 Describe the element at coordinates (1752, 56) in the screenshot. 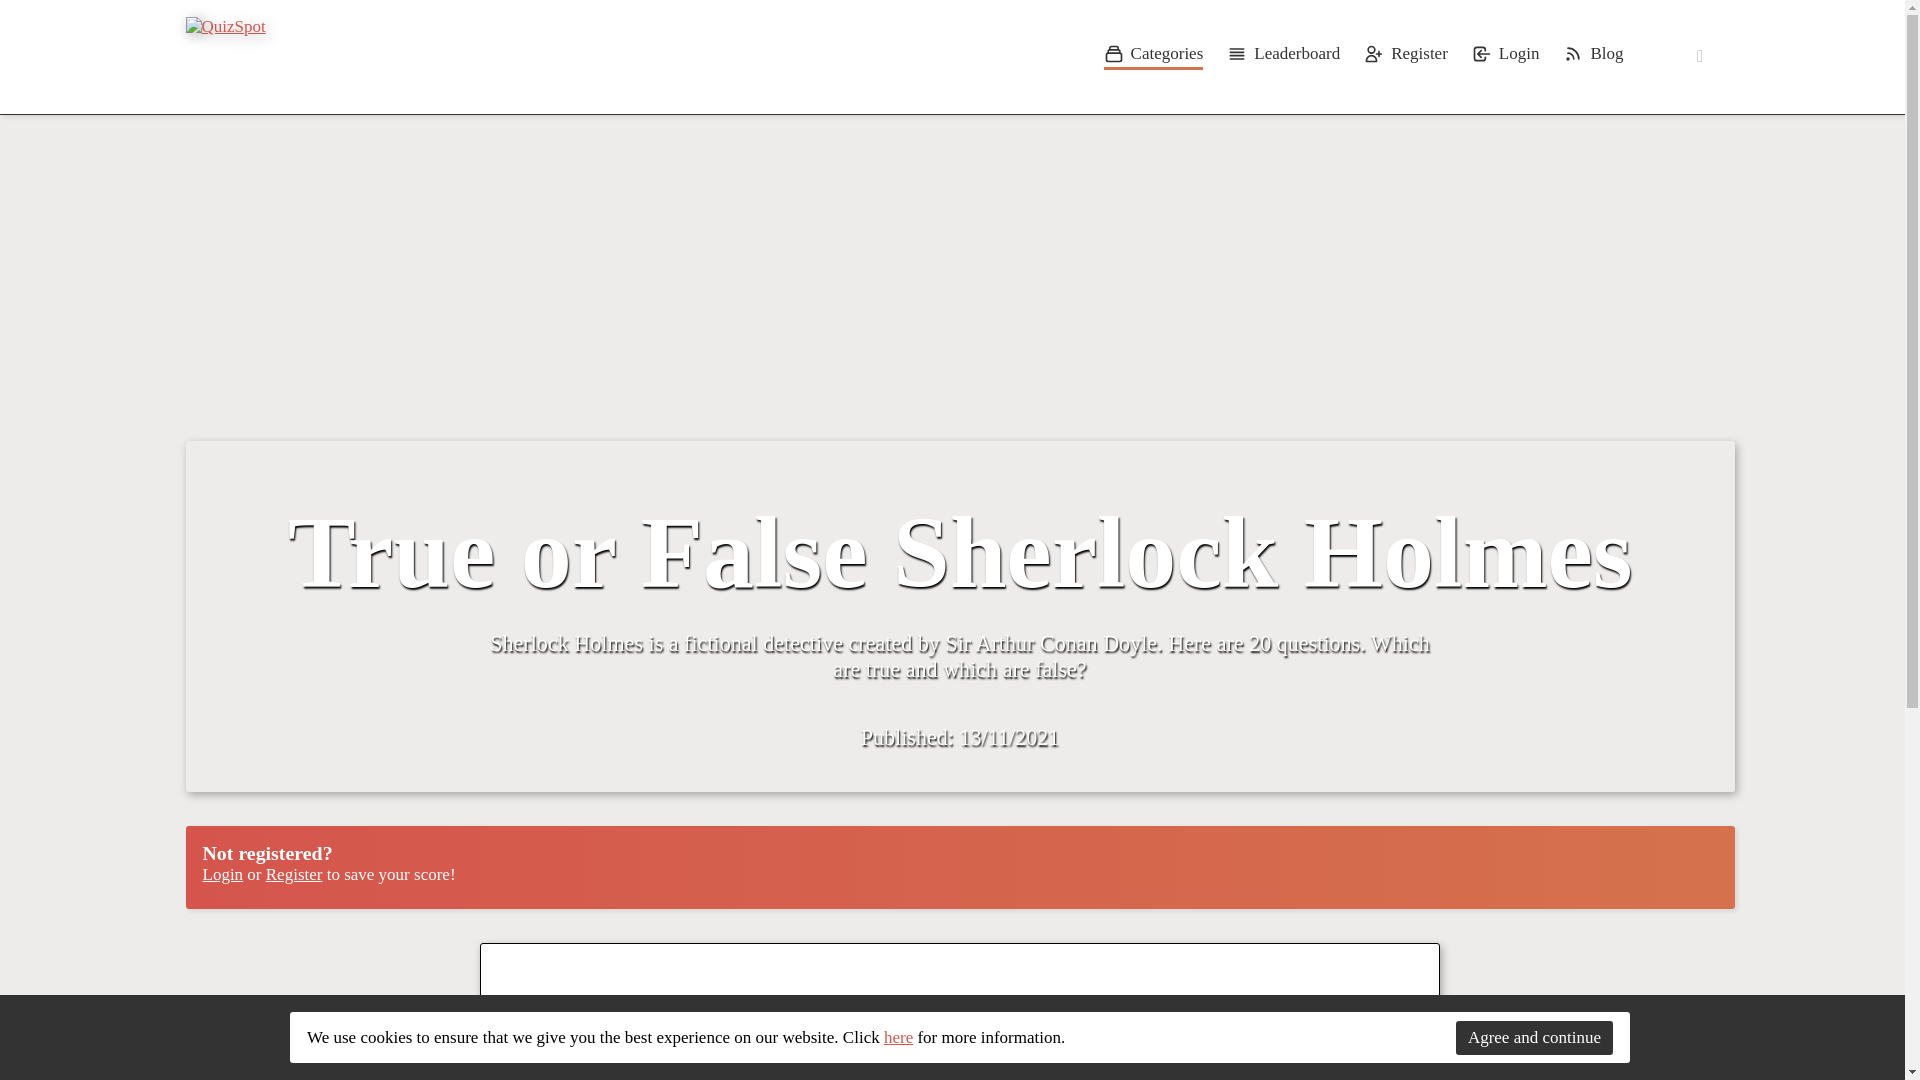

I see `Open search` at that location.